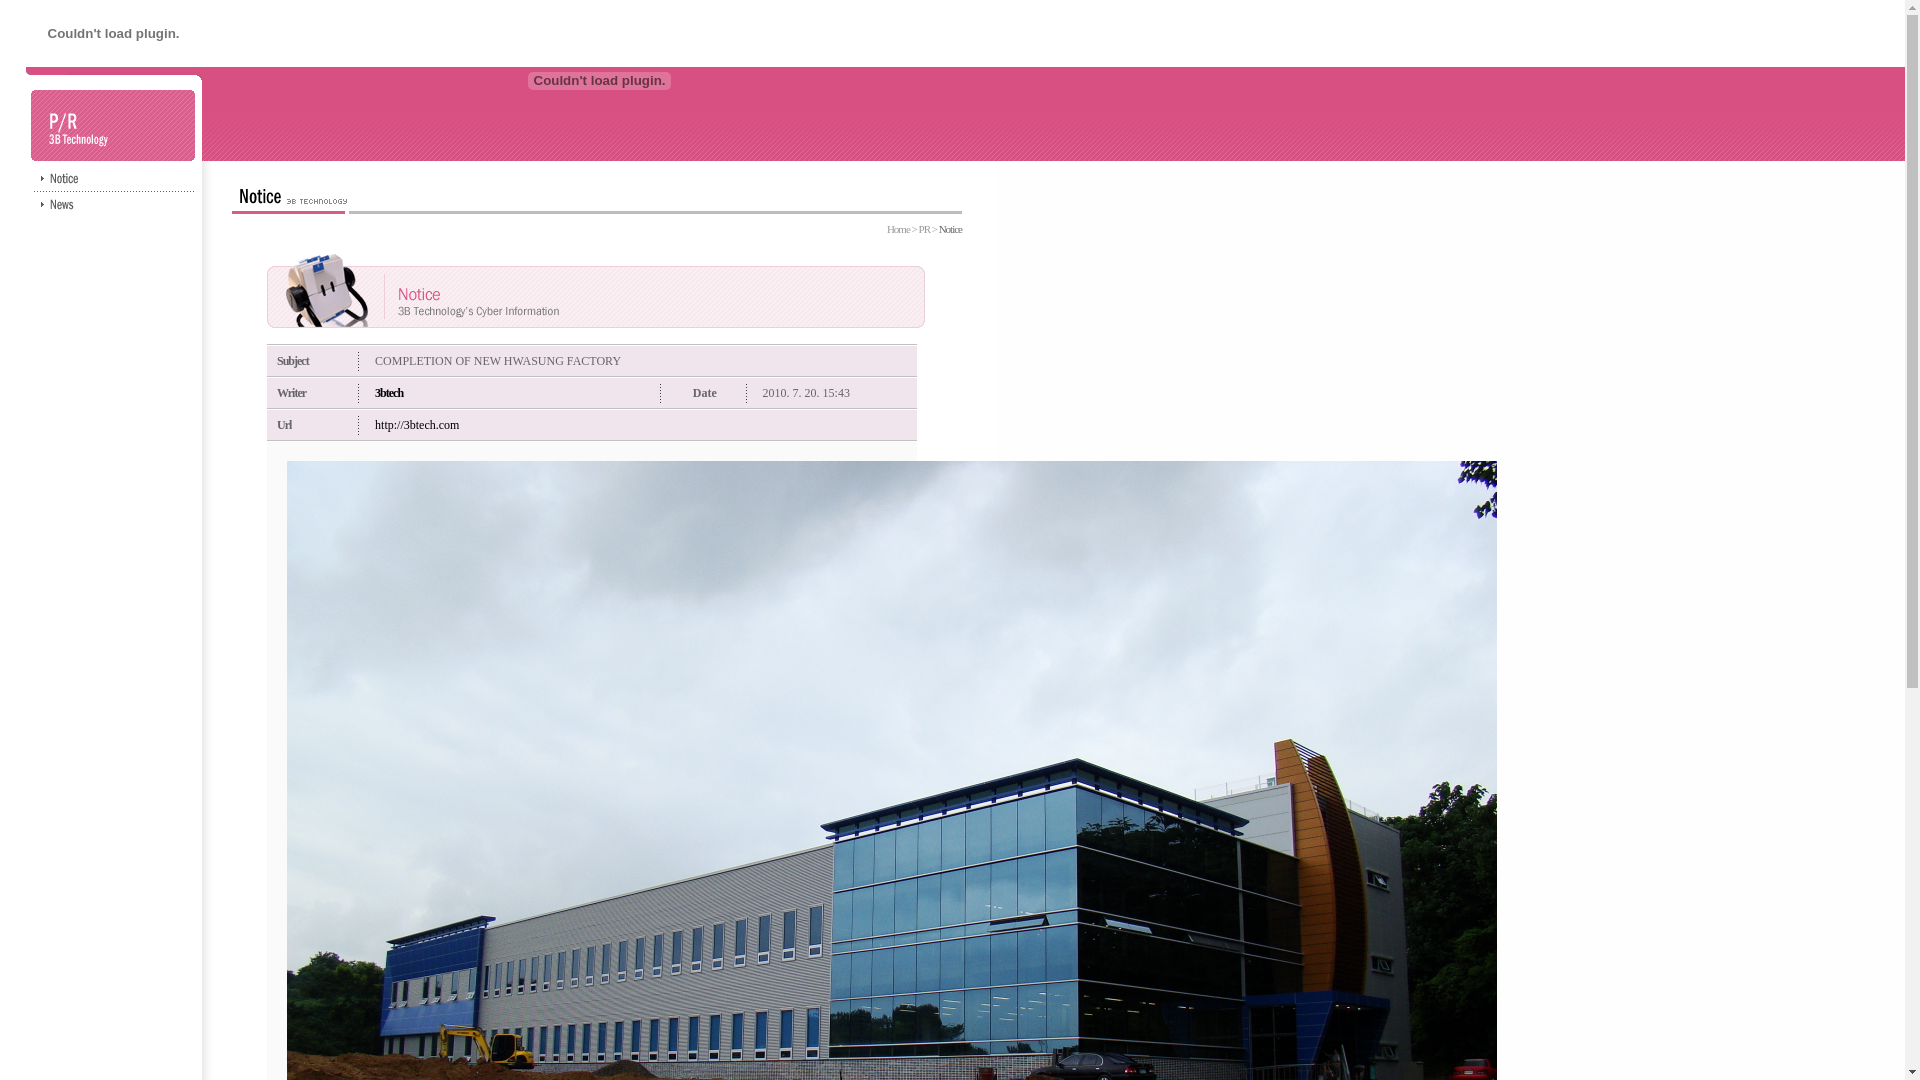 This screenshot has width=1920, height=1080. I want to click on 3btech, so click(389, 393).